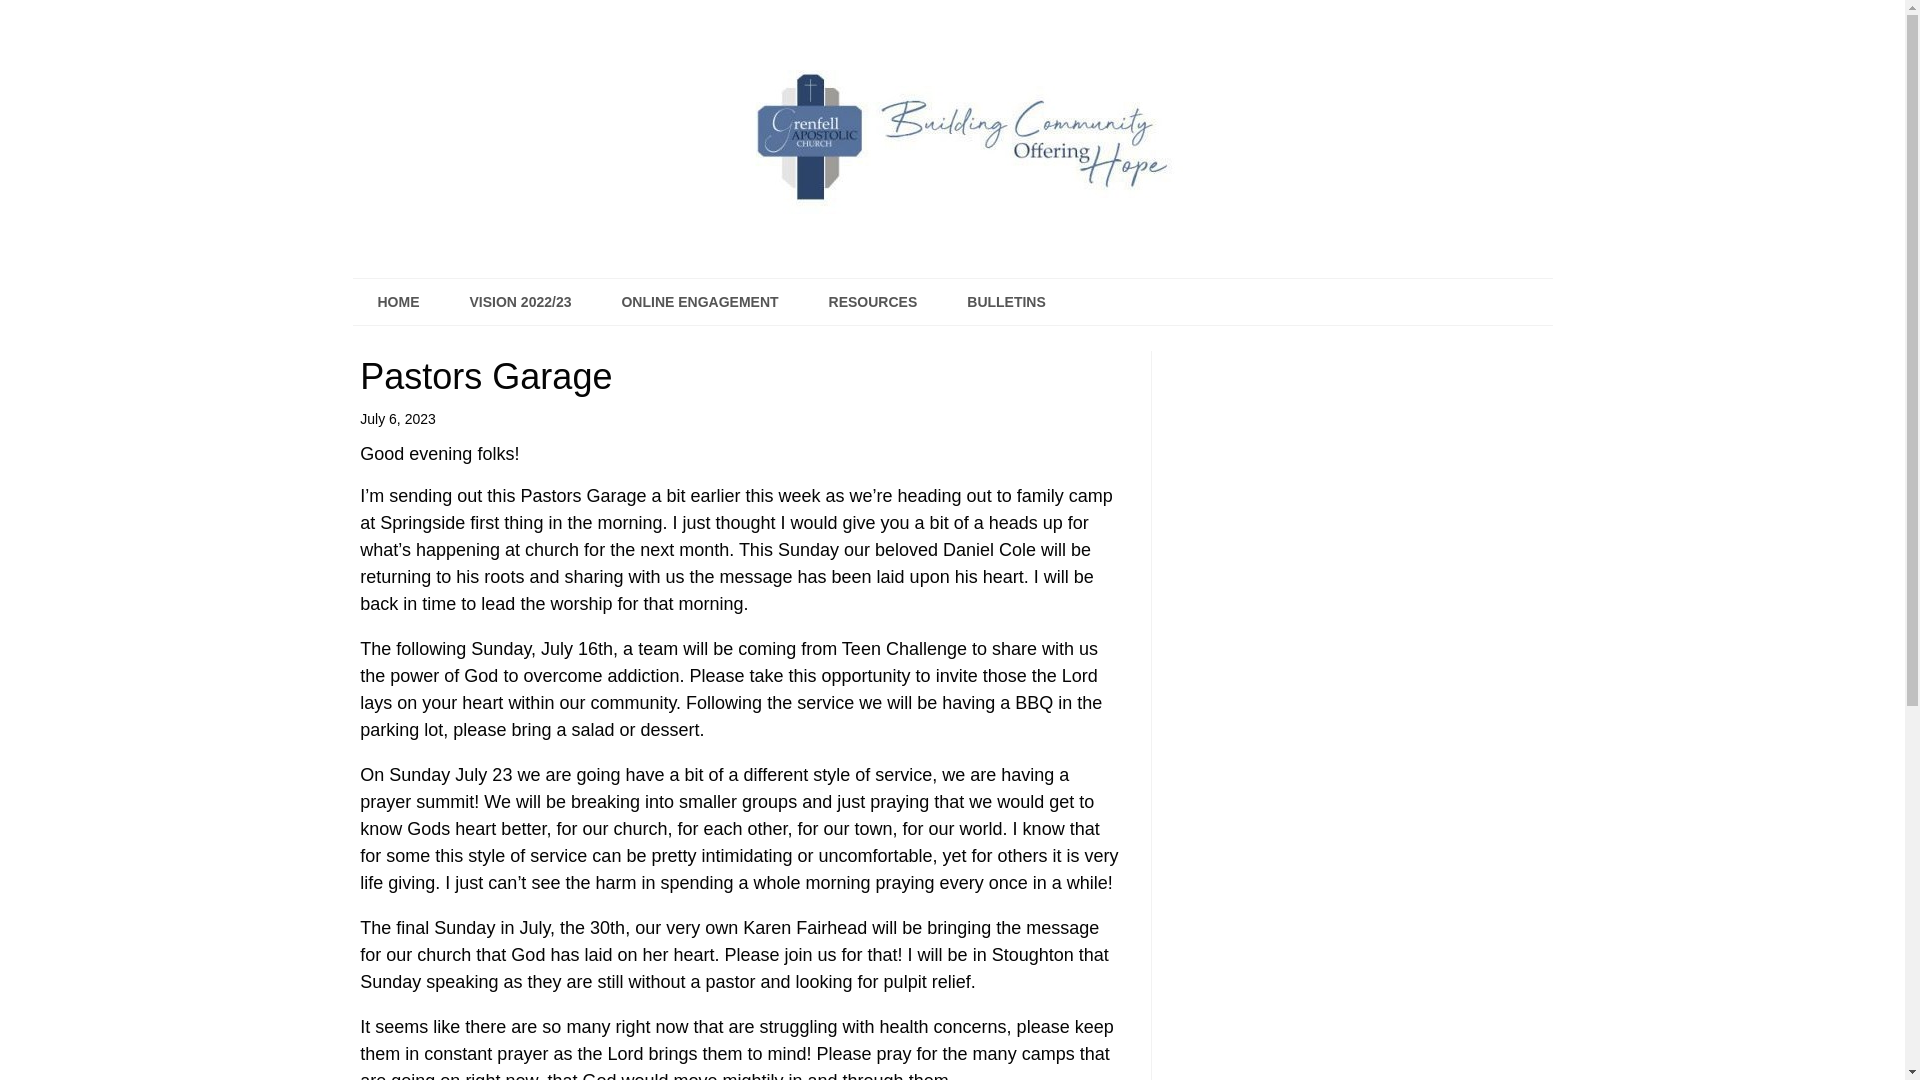 This screenshot has height=1080, width=1920. I want to click on HOME, so click(397, 302).